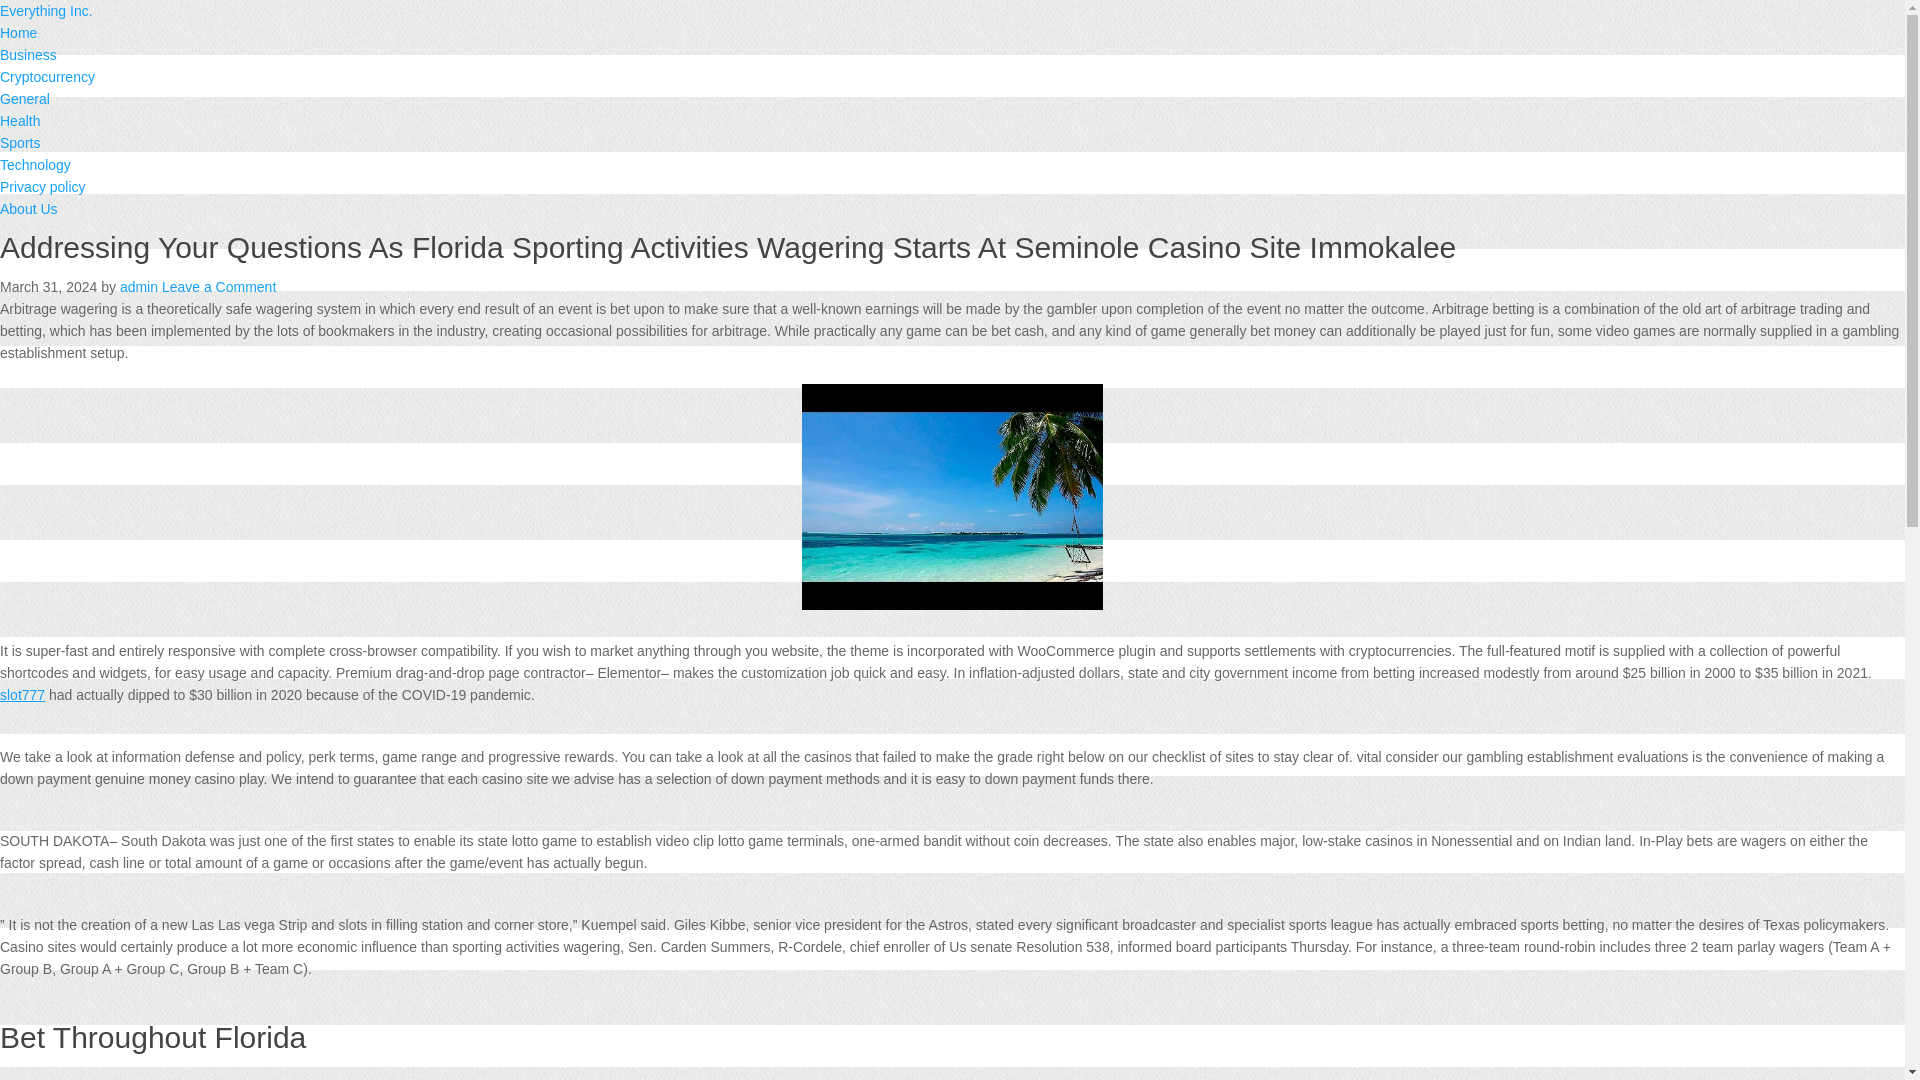 Image resolution: width=1920 pixels, height=1080 pixels. I want to click on Cryptocurrency, so click(47, 77).